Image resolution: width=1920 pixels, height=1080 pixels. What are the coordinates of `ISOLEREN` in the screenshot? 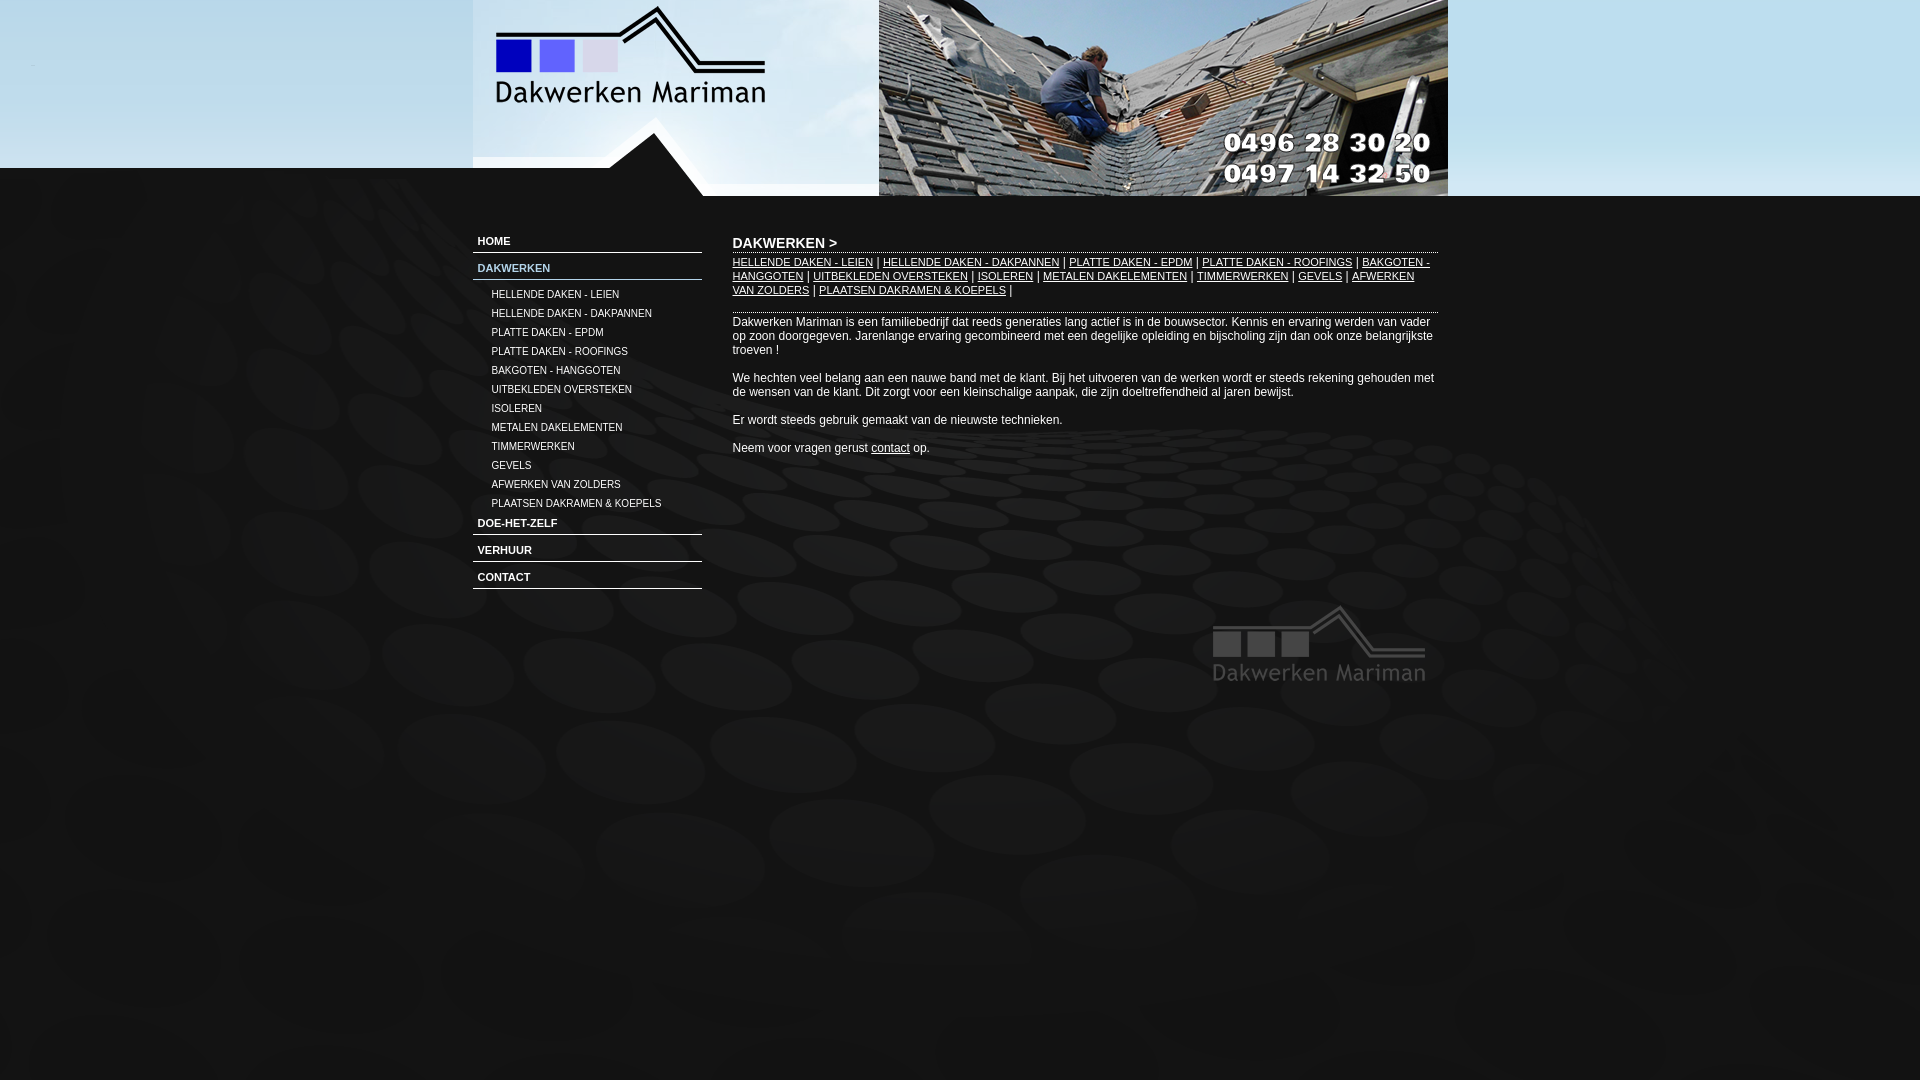 It's located at (584, 408).